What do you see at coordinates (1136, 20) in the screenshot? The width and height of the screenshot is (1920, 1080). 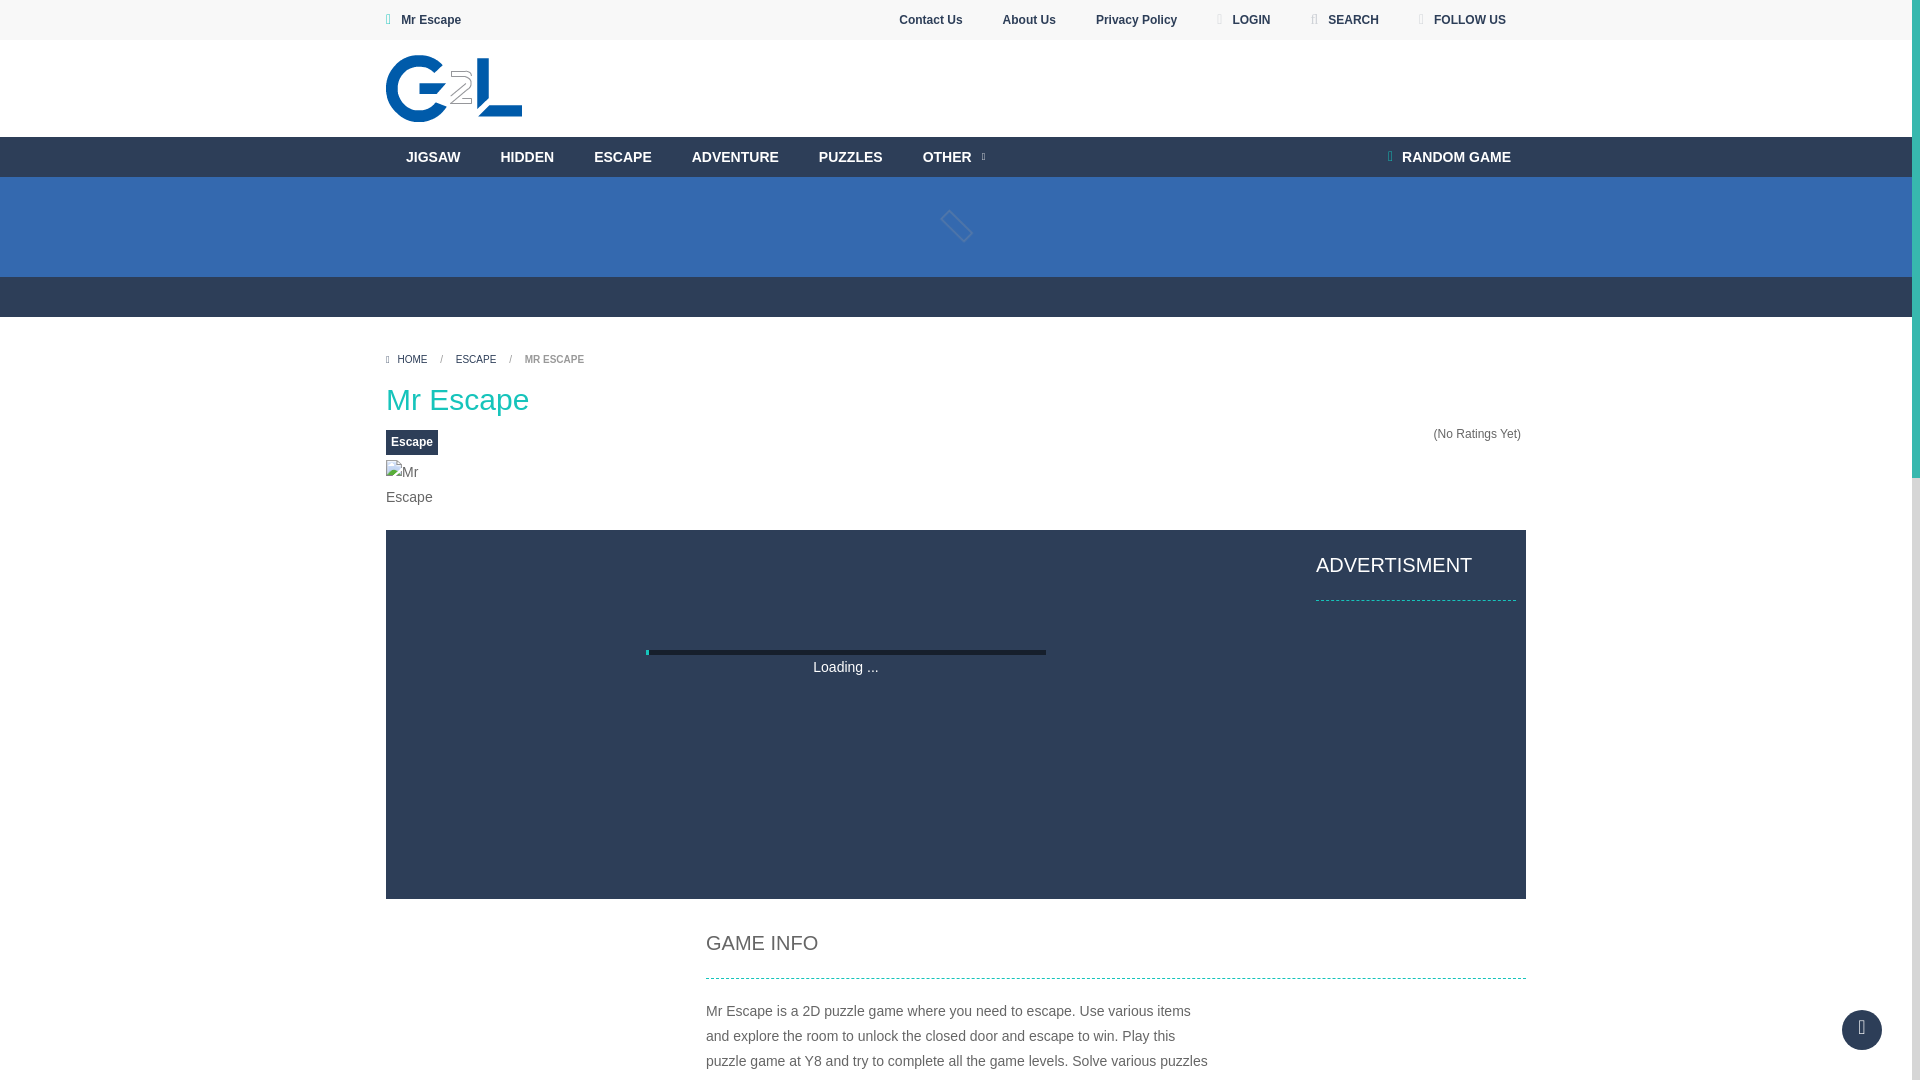 I see `Privacy Policy` at bounding box center [1136, 20].